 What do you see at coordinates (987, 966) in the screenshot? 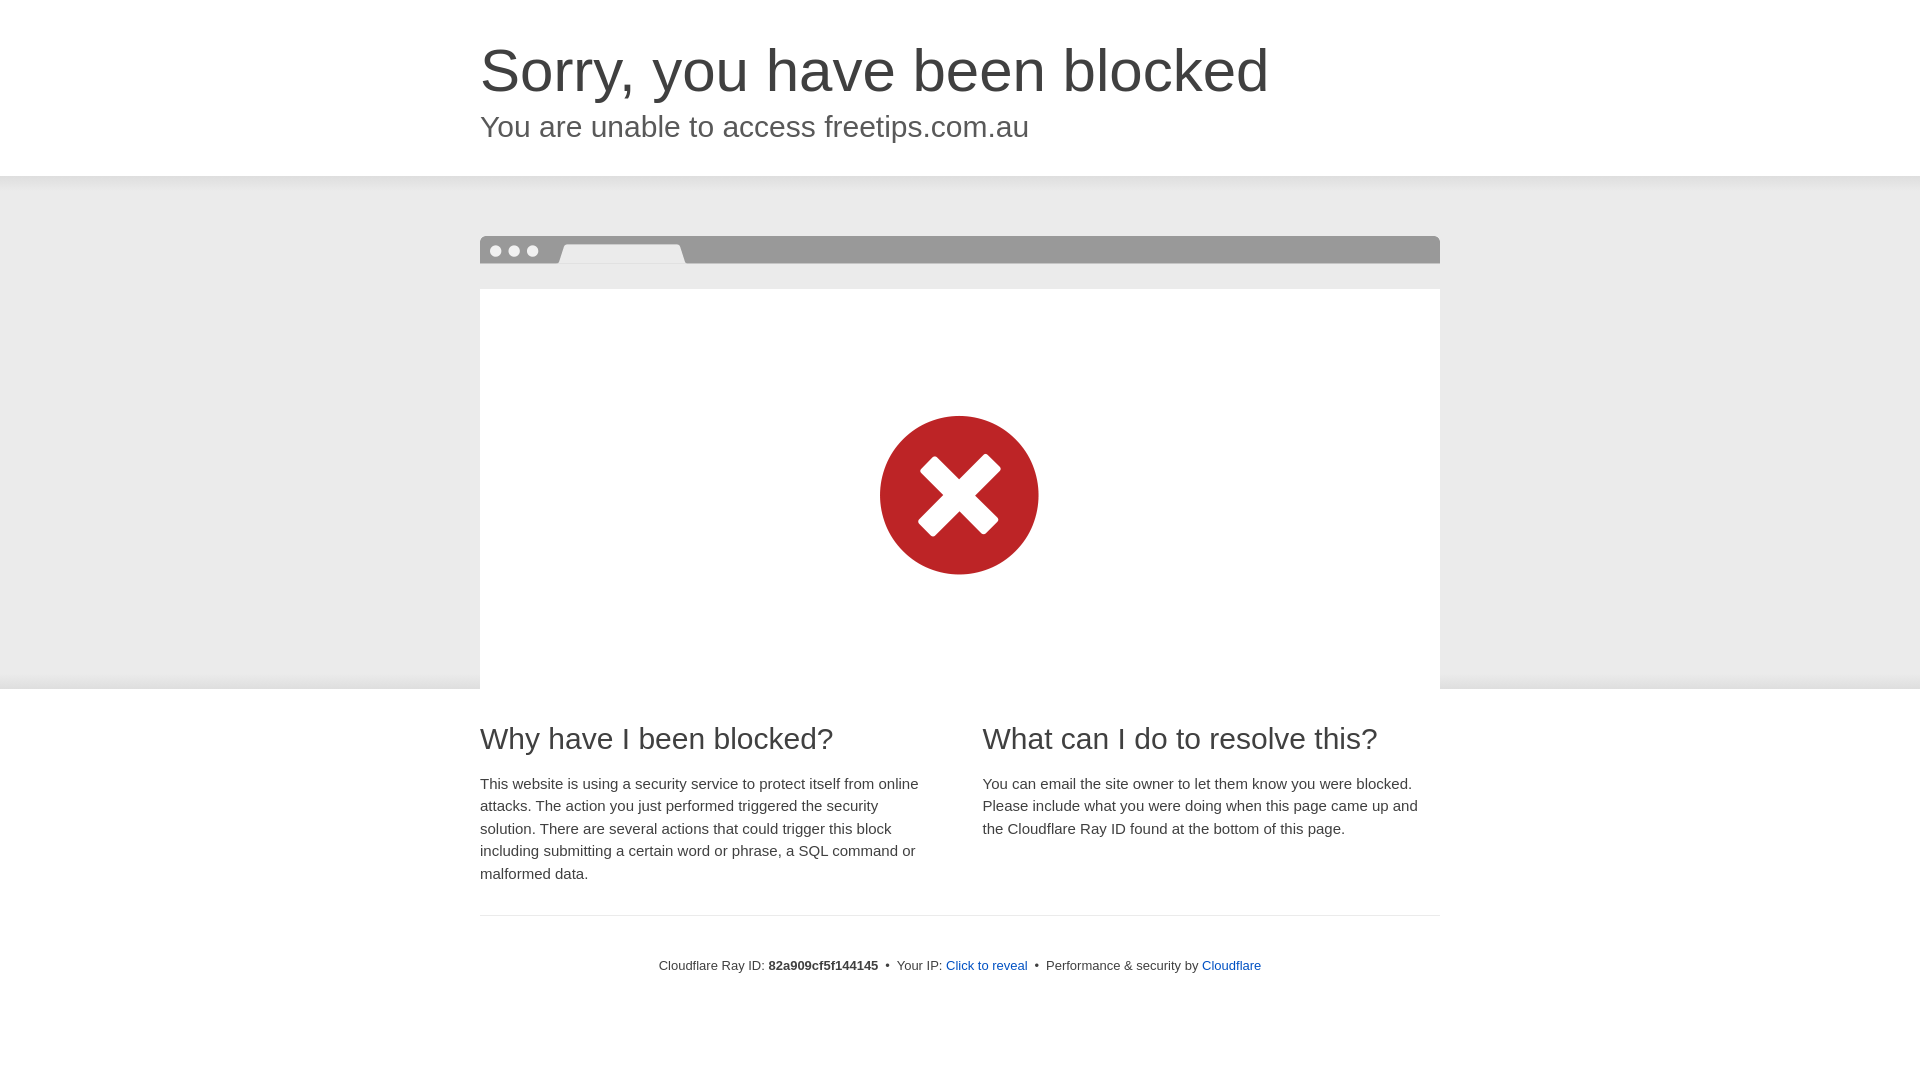
I see `Click to reveal` at bounding box center [987, 966].